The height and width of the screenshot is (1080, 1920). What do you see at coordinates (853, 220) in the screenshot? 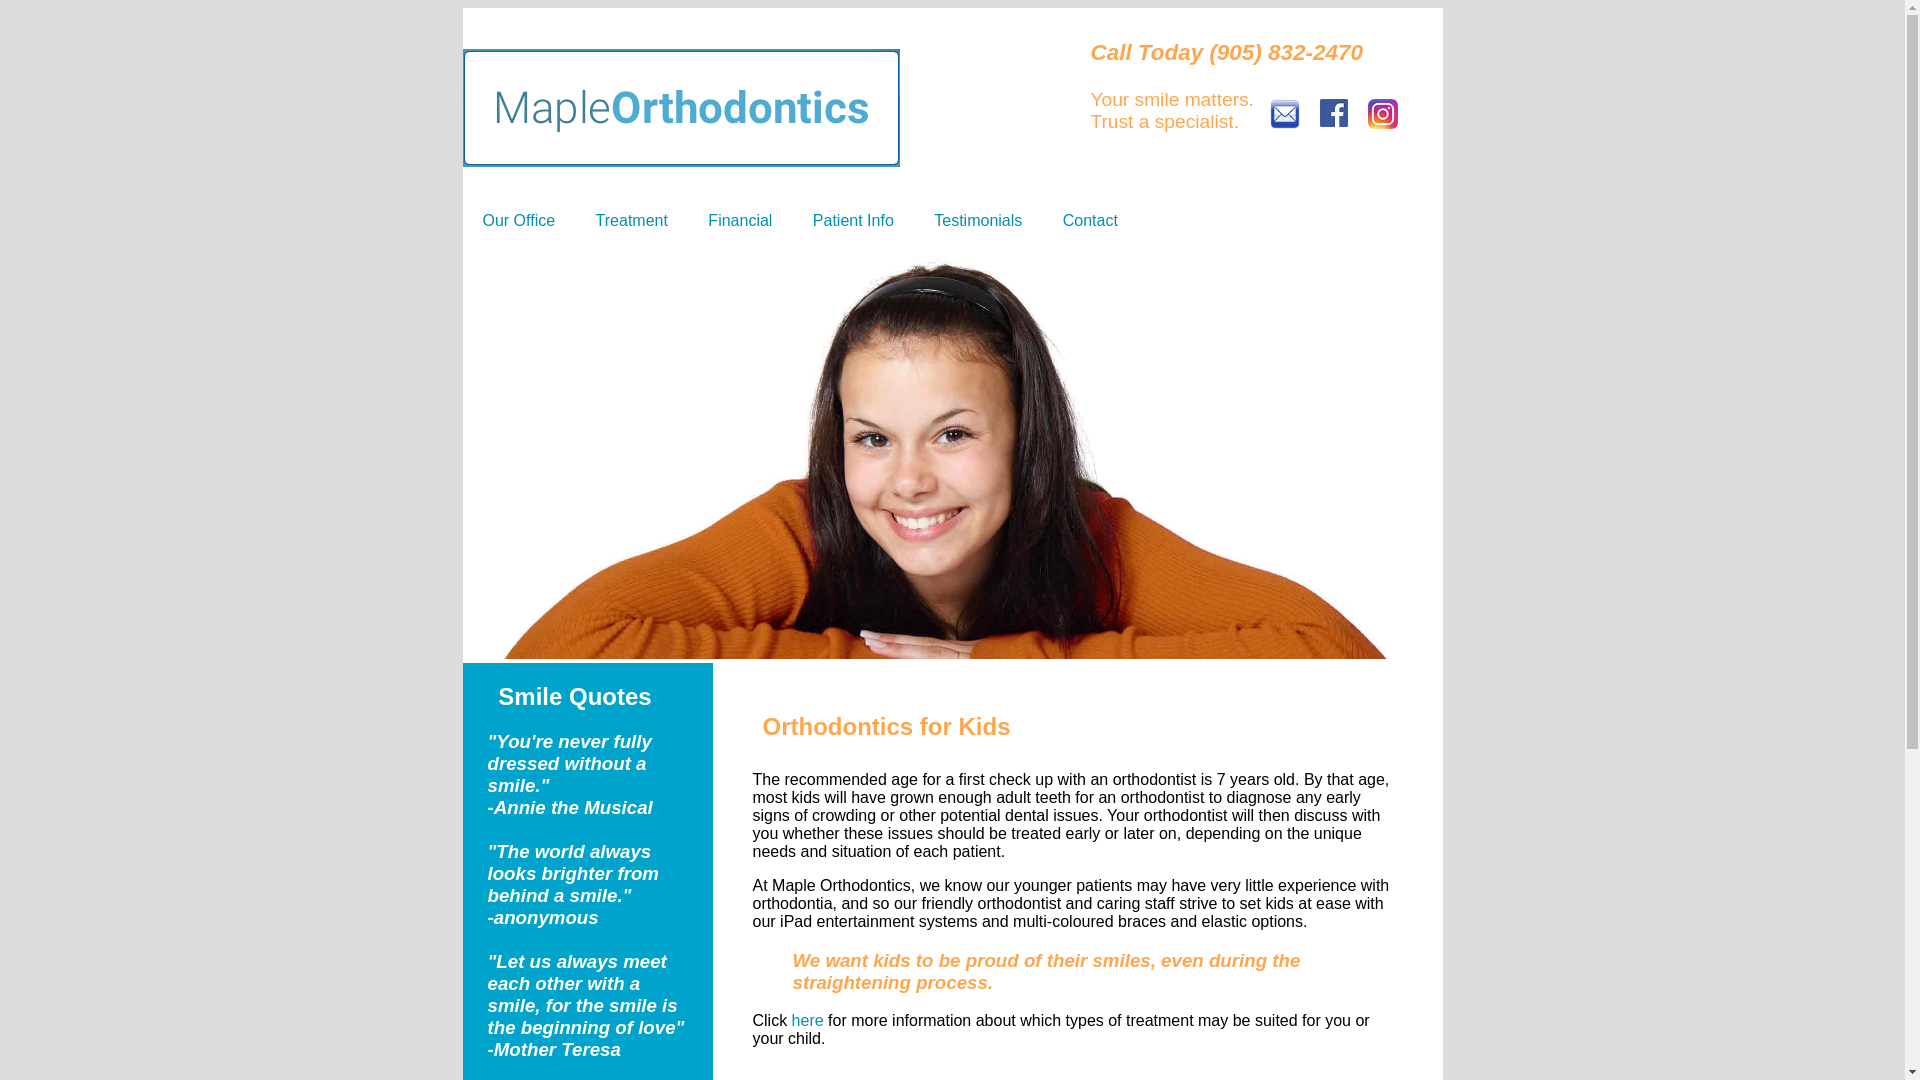
I see `Patient Info` at bounding box center [853, 220].